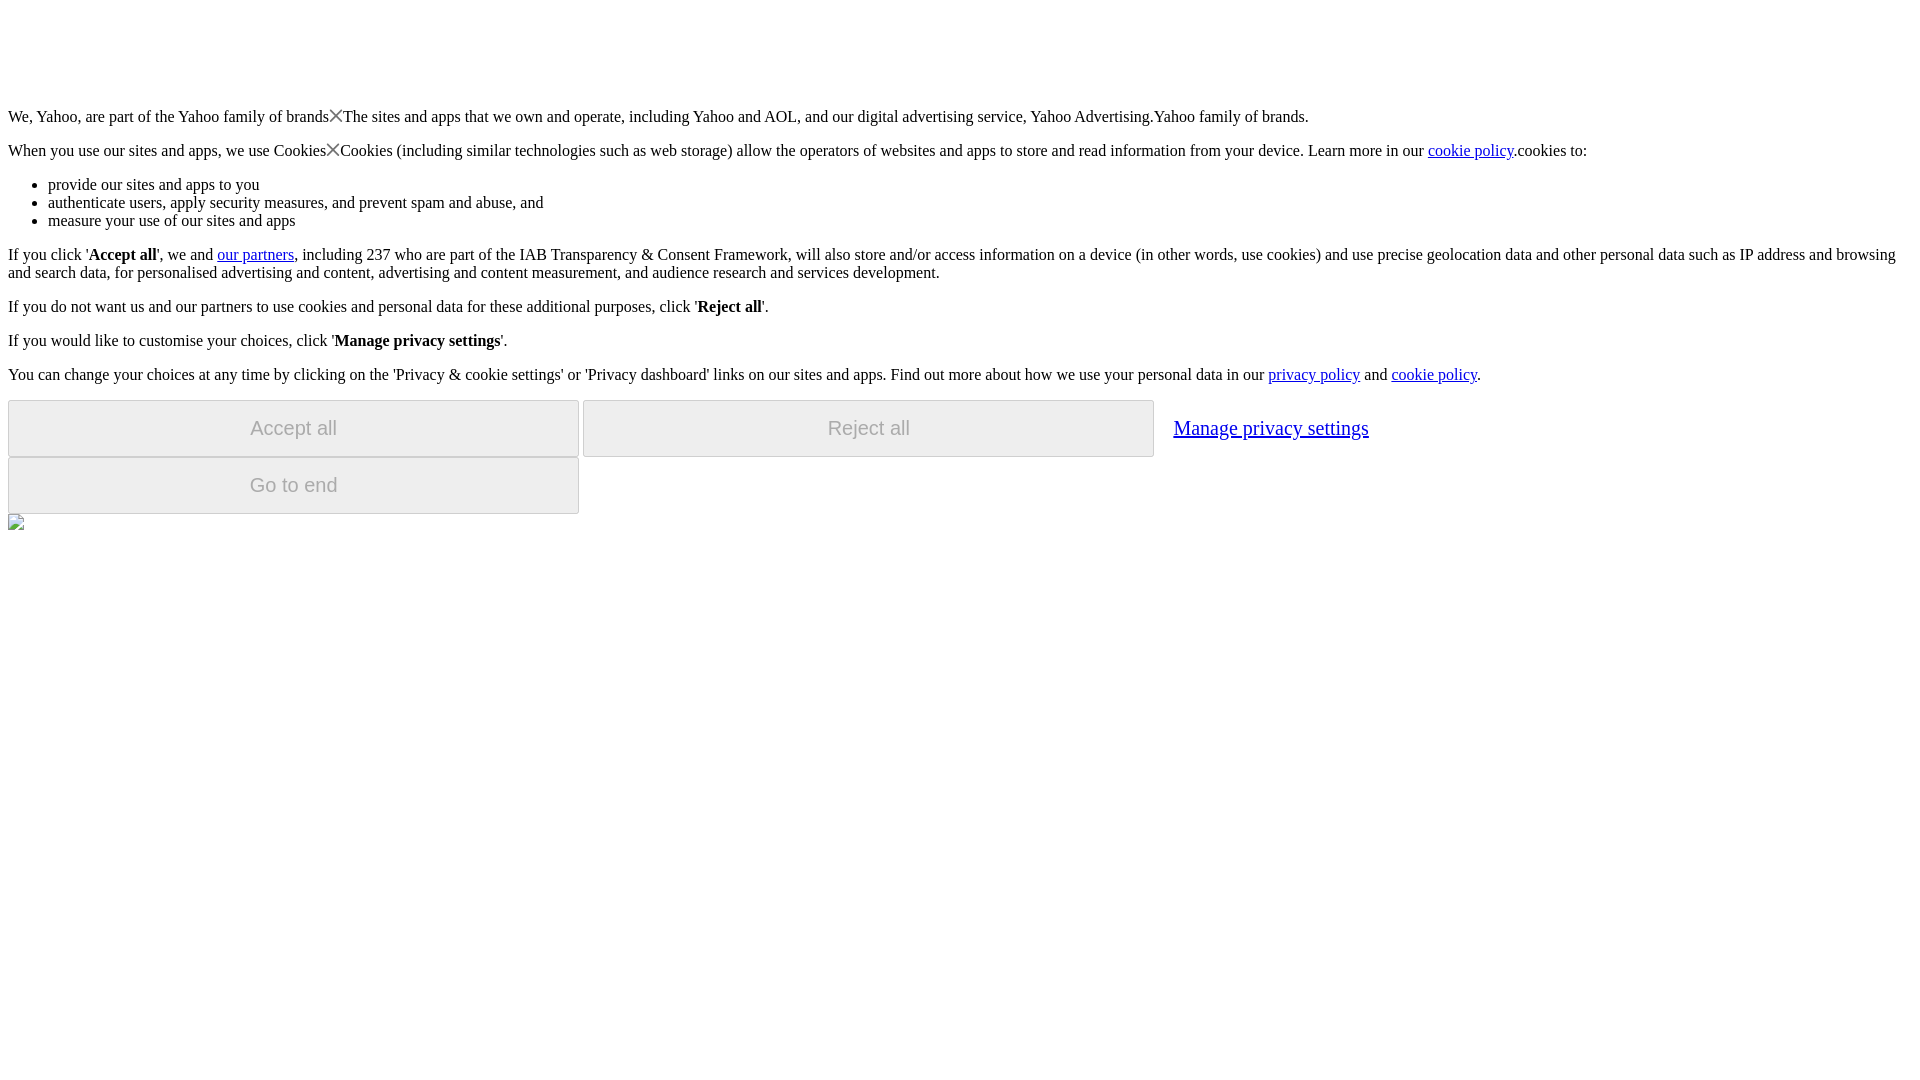 The image size is (1920, 1080). What do you see at coordinates (1313, 374) in the screenshot?
I see `privacy policy` at bounding box center [1313, 374].